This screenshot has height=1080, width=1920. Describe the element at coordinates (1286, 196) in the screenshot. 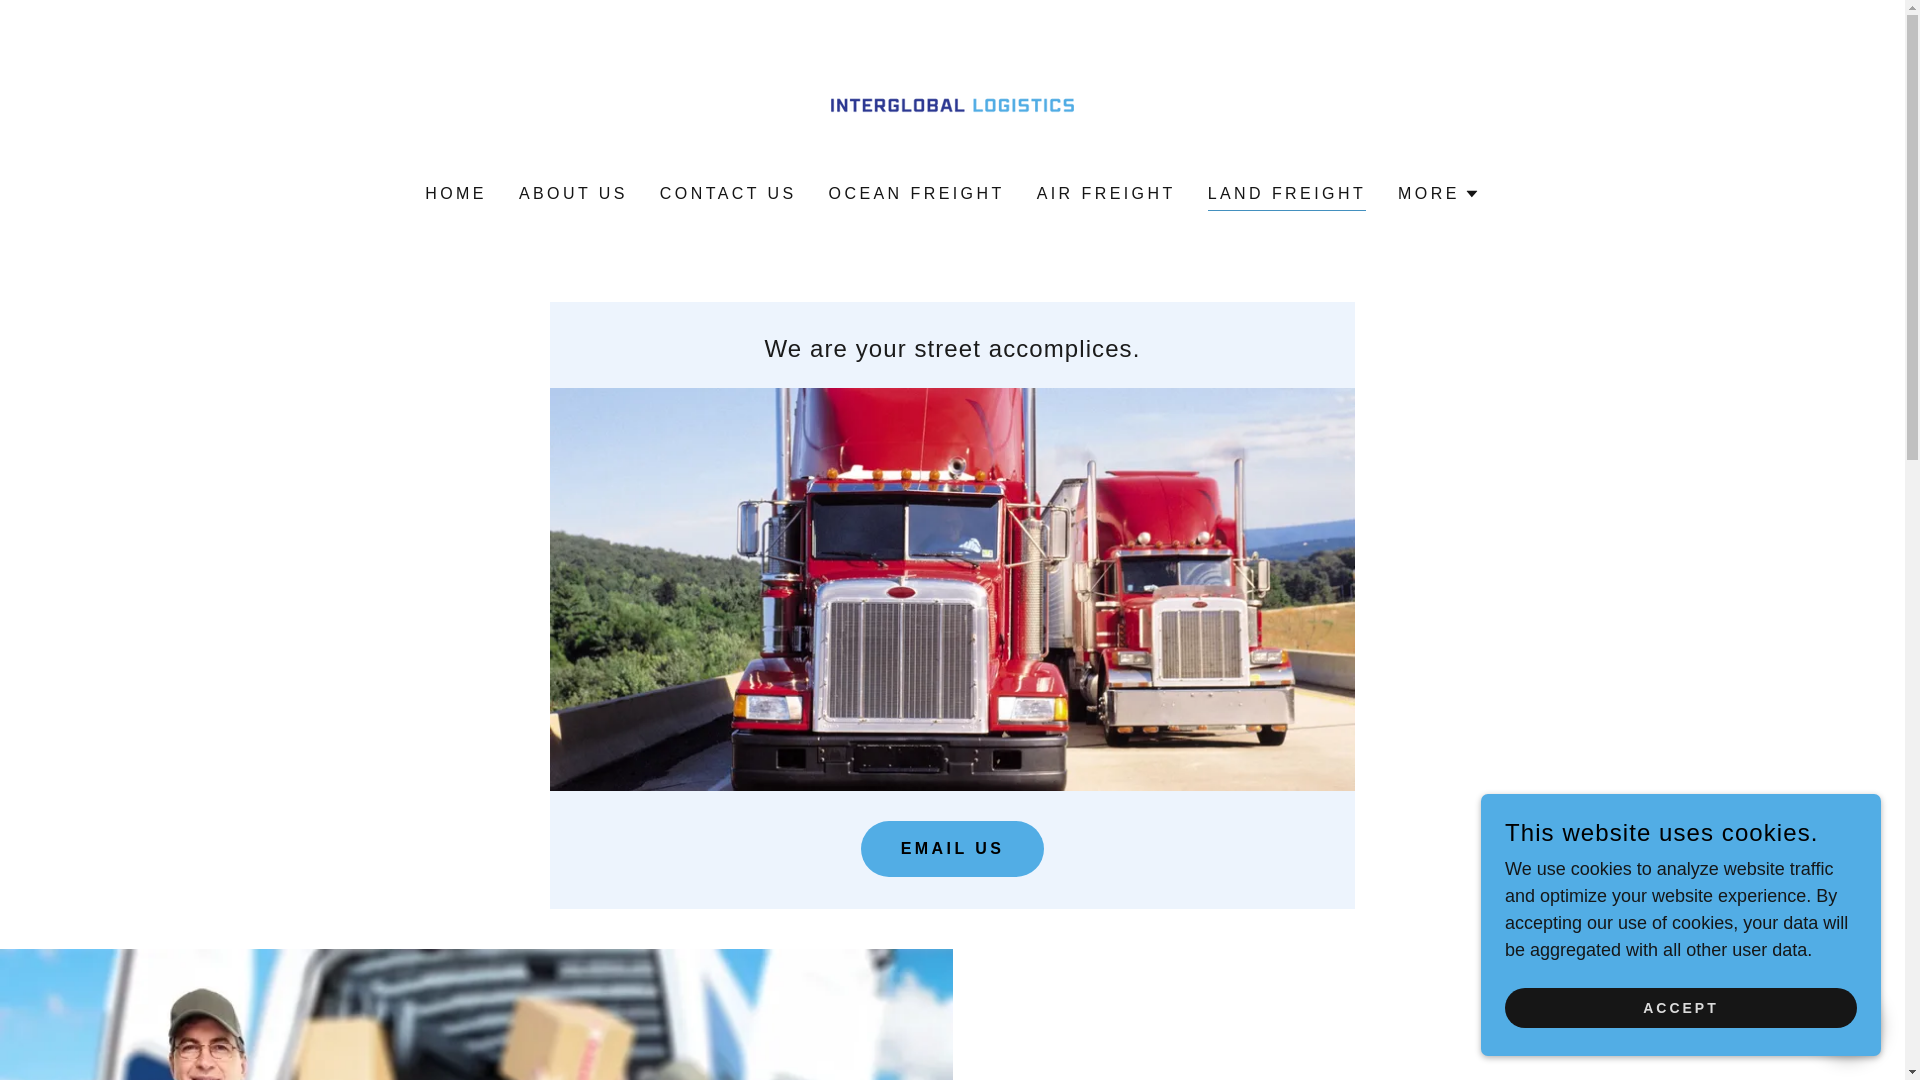

I see `LAND FREIGHT` at that location.